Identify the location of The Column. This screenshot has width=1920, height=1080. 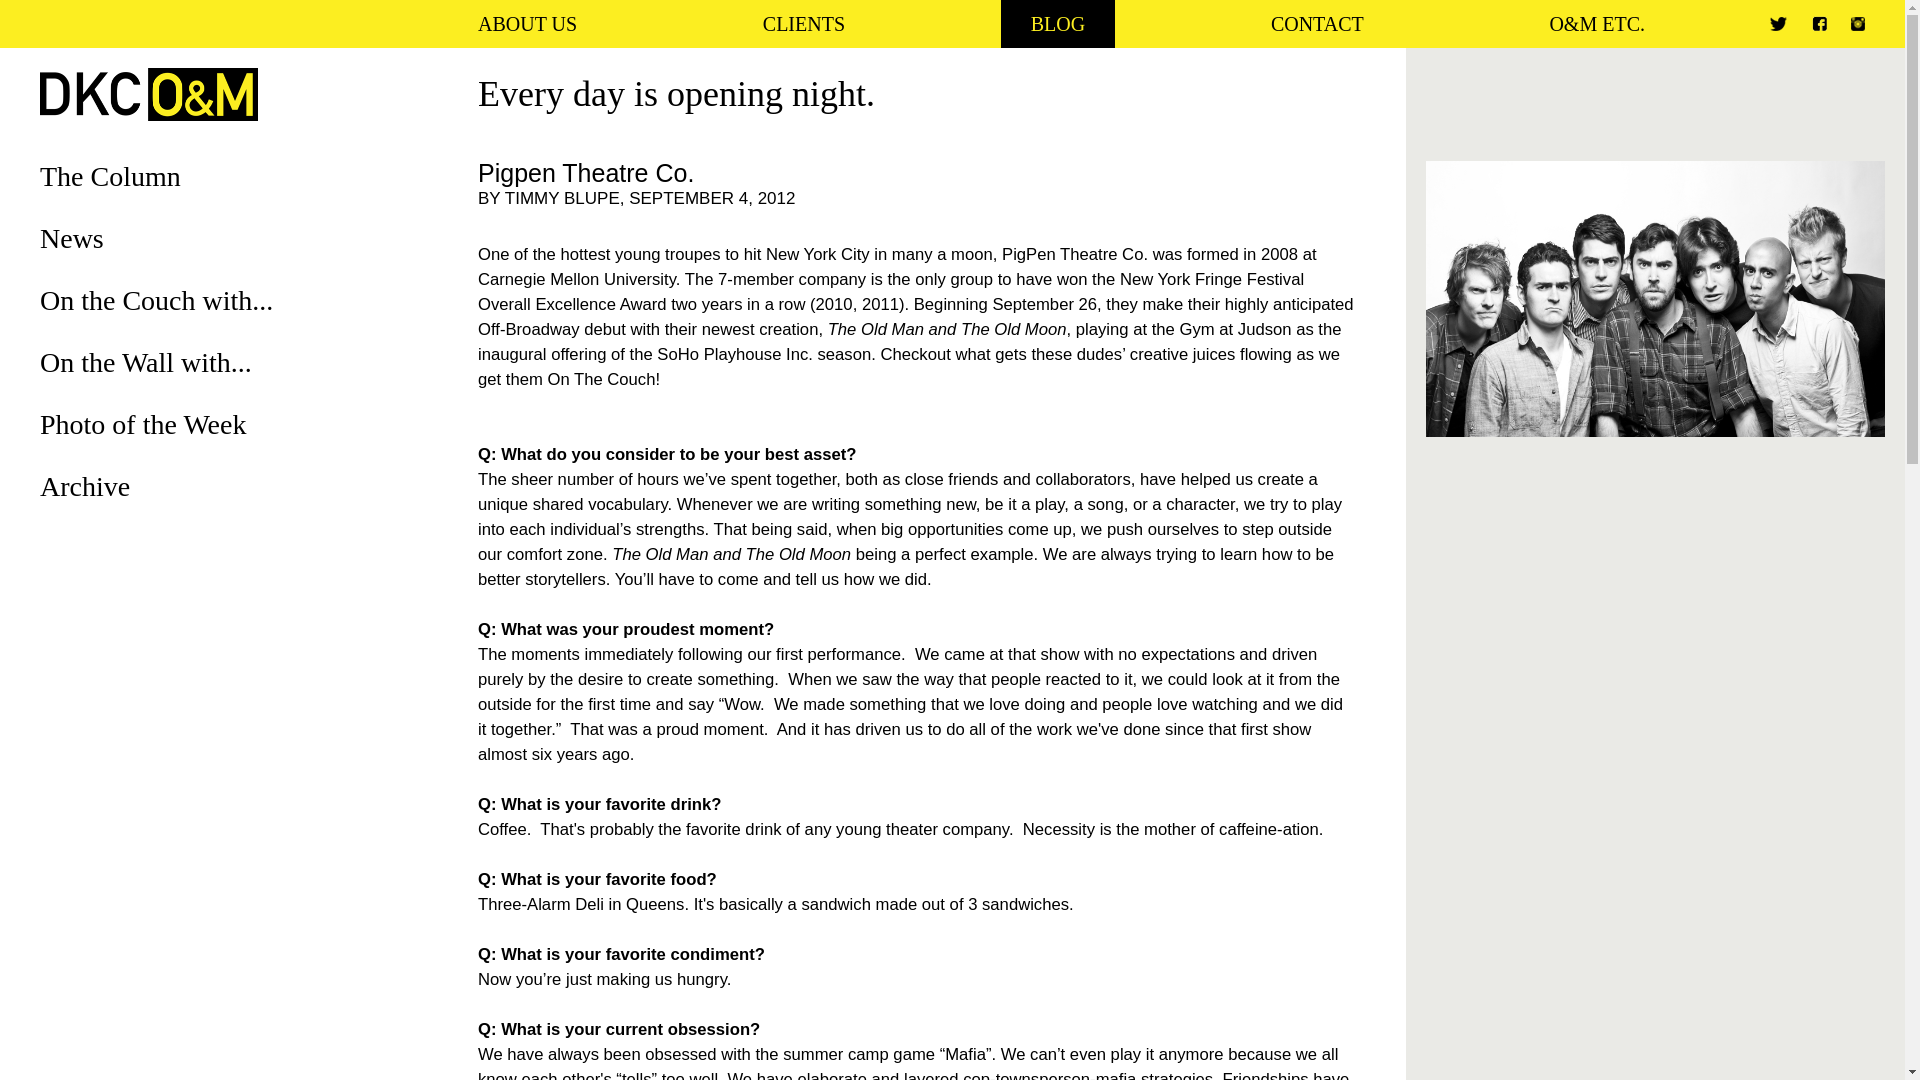
(110, 176).